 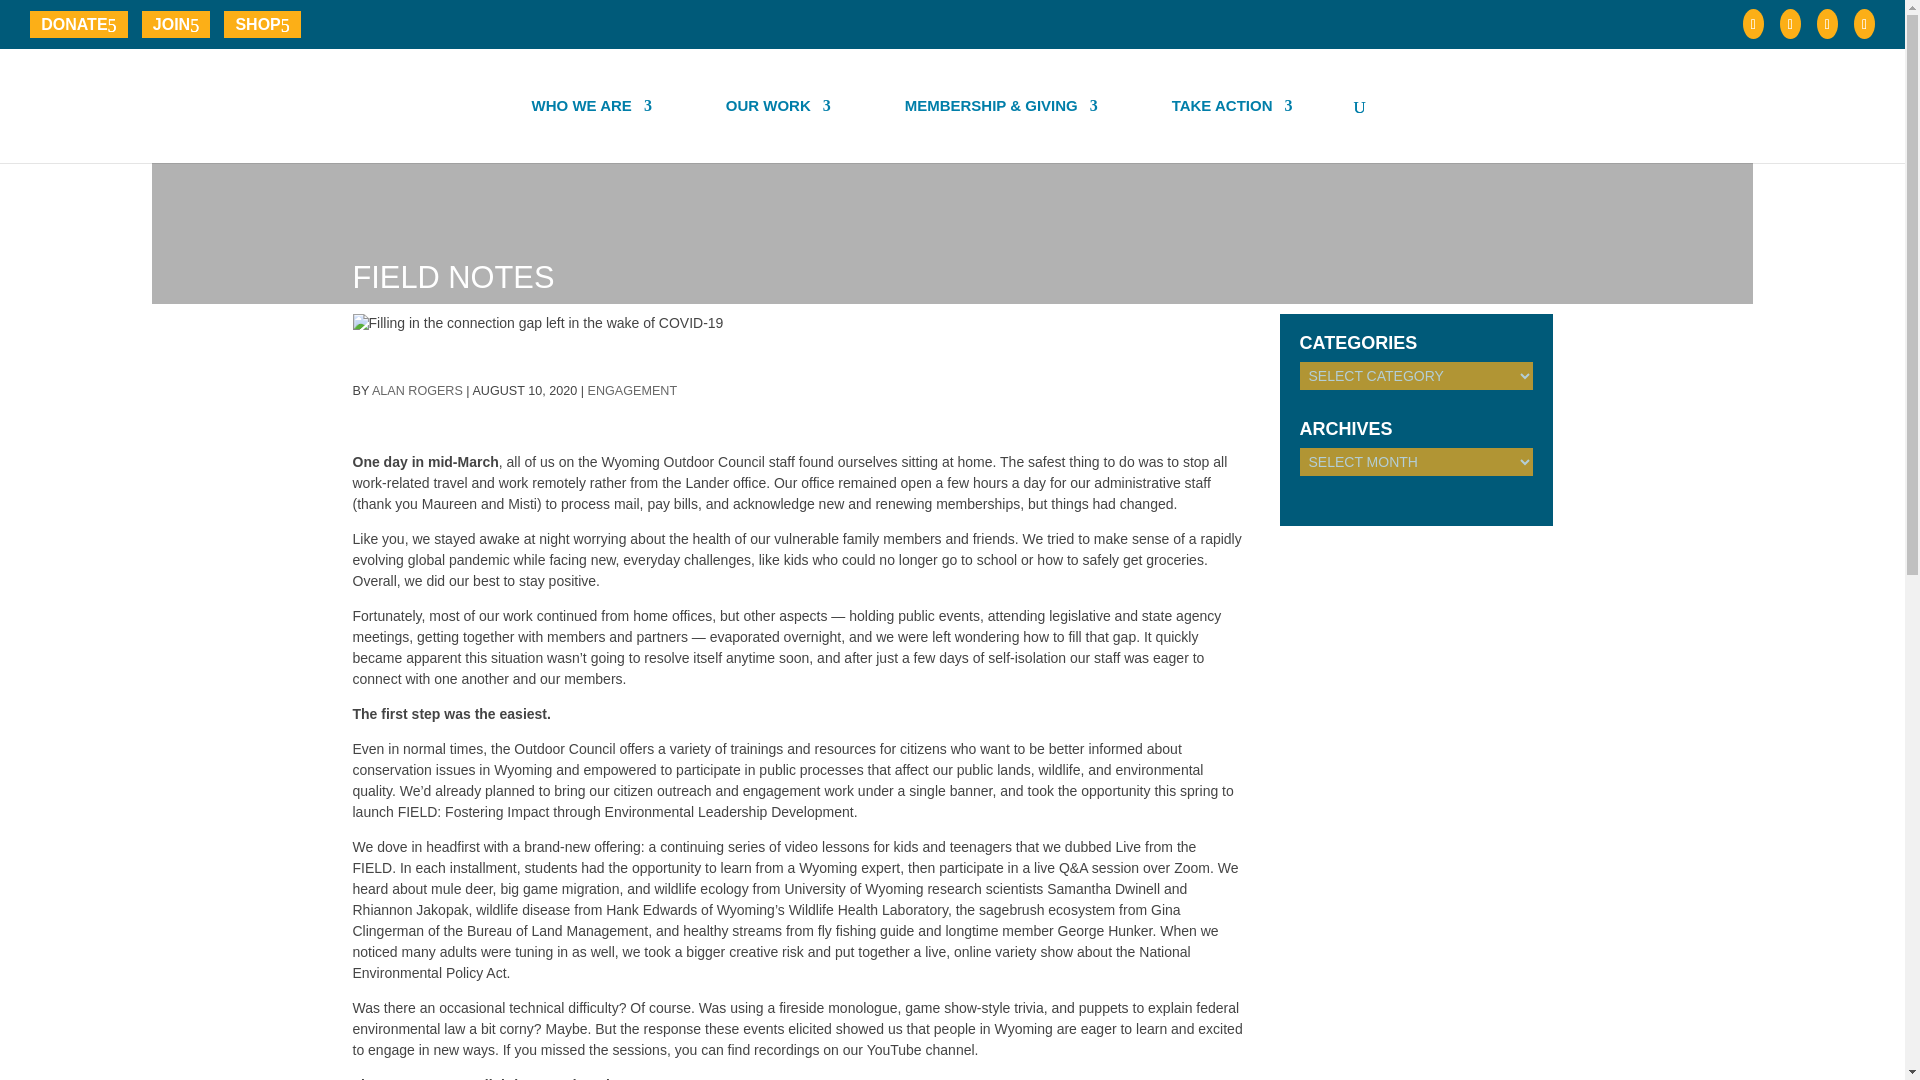 What do you see at coordinates (778, 131) in the screenshot?
I see `OUR WORK` at bounding box center [778, 131].